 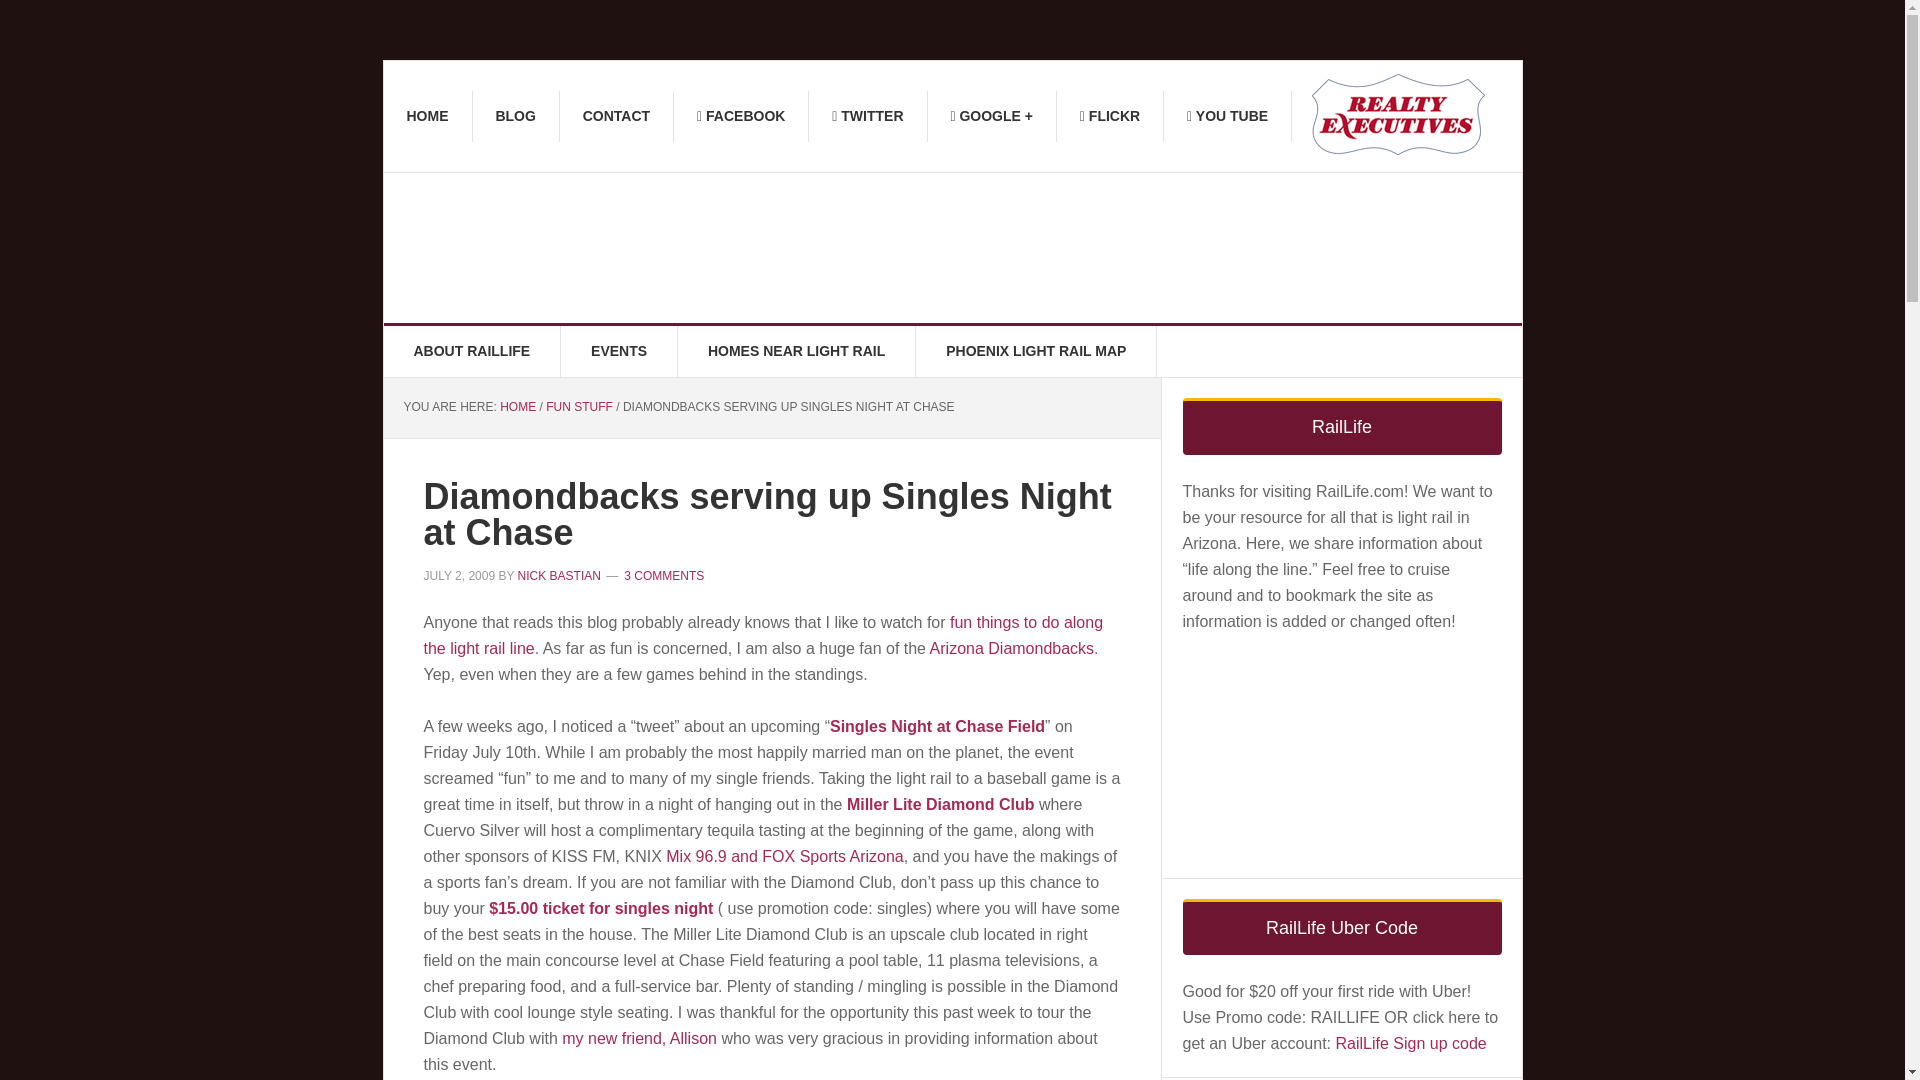 What do you see at coordinates (618, 351) in the screenshot?
I see `EVENTS` at bounding box center [618, 351].